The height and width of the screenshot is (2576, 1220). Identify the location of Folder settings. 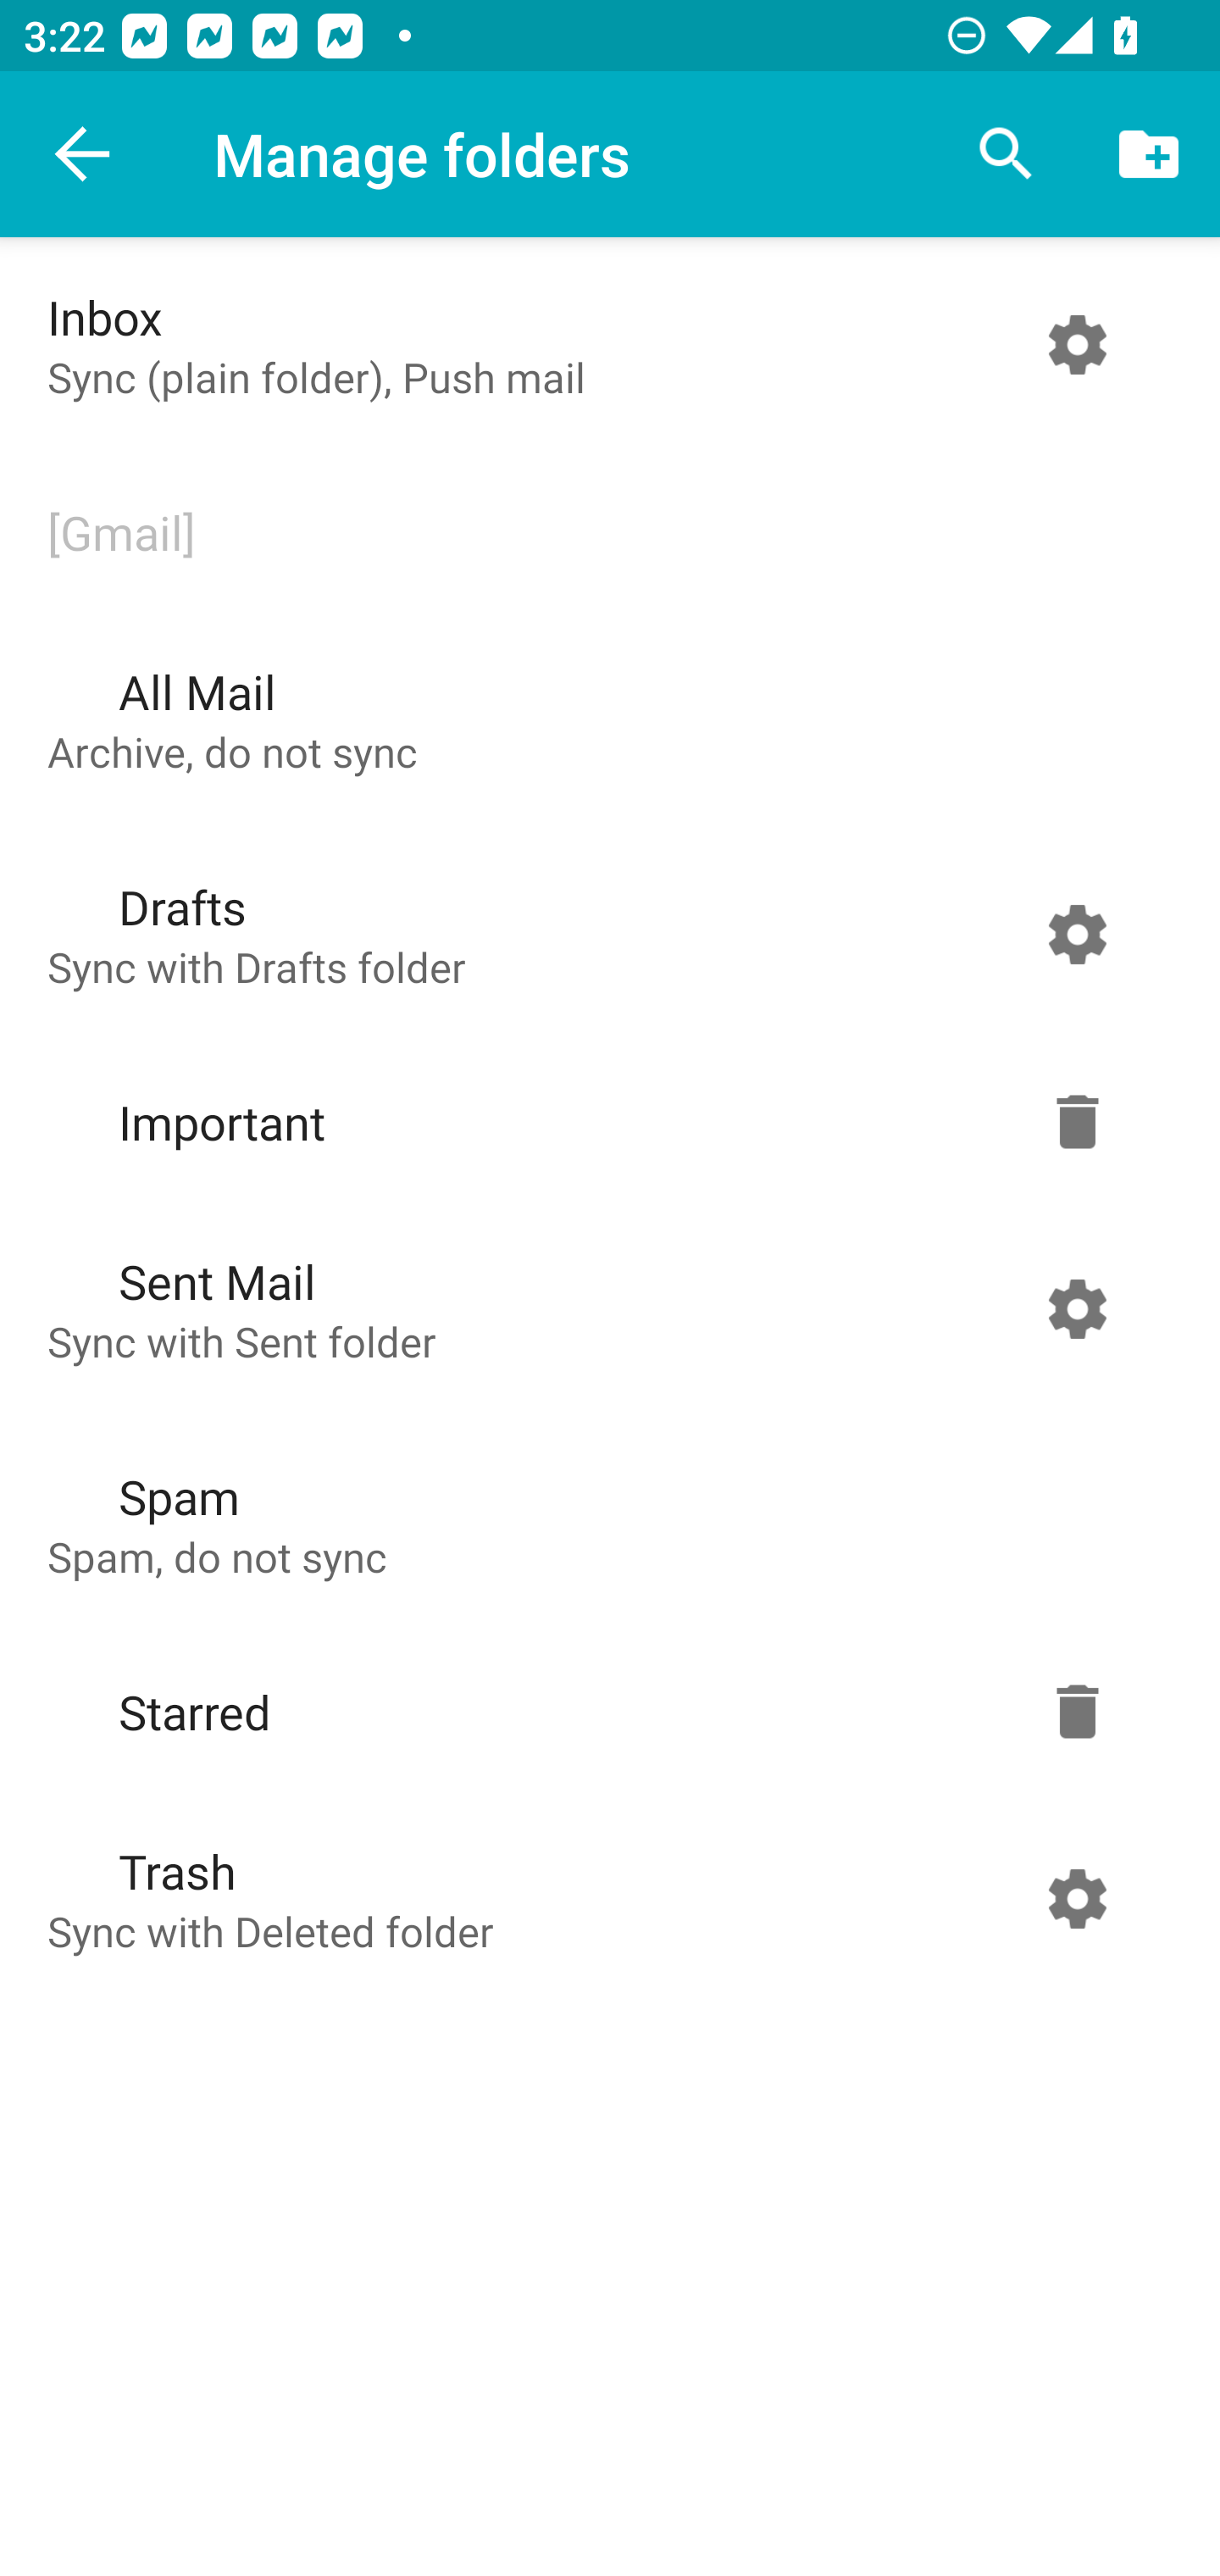
(1077, 1308).